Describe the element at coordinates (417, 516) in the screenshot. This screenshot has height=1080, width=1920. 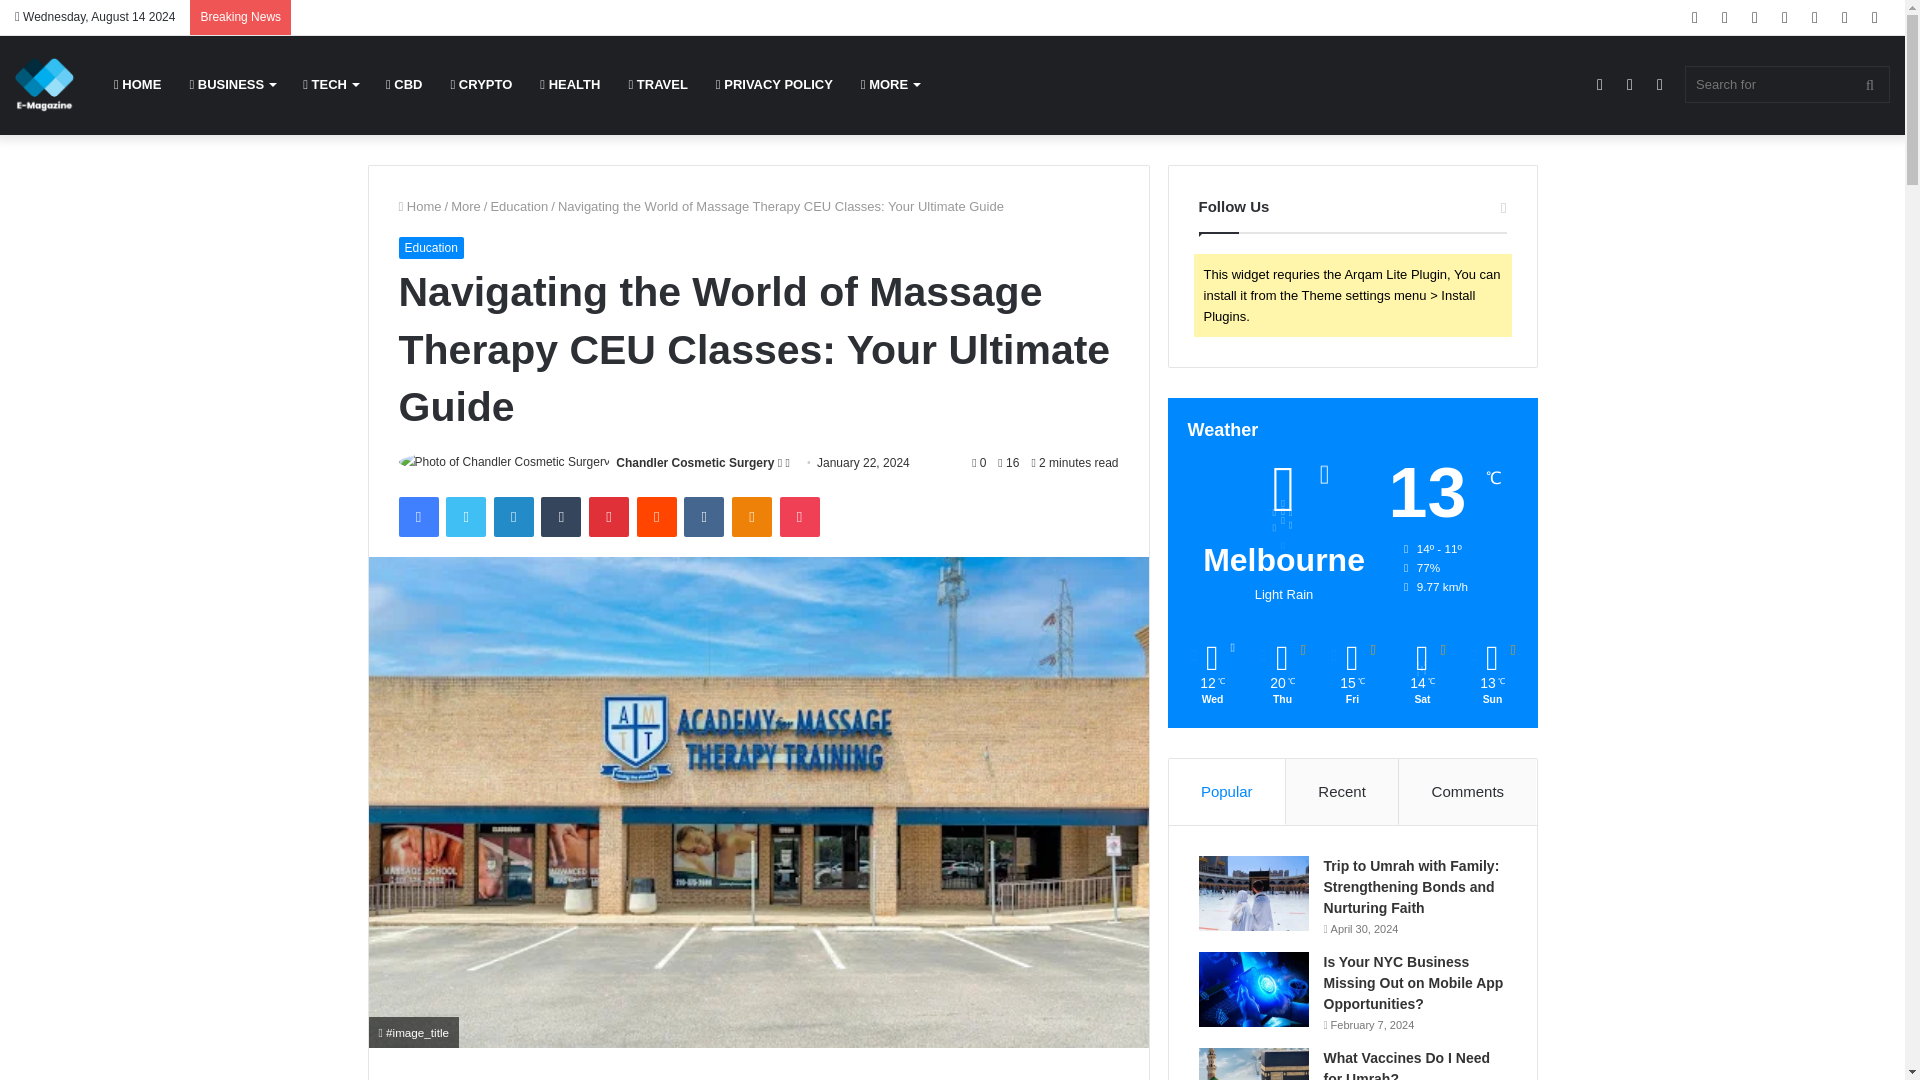
I see `Facebook` at that location.